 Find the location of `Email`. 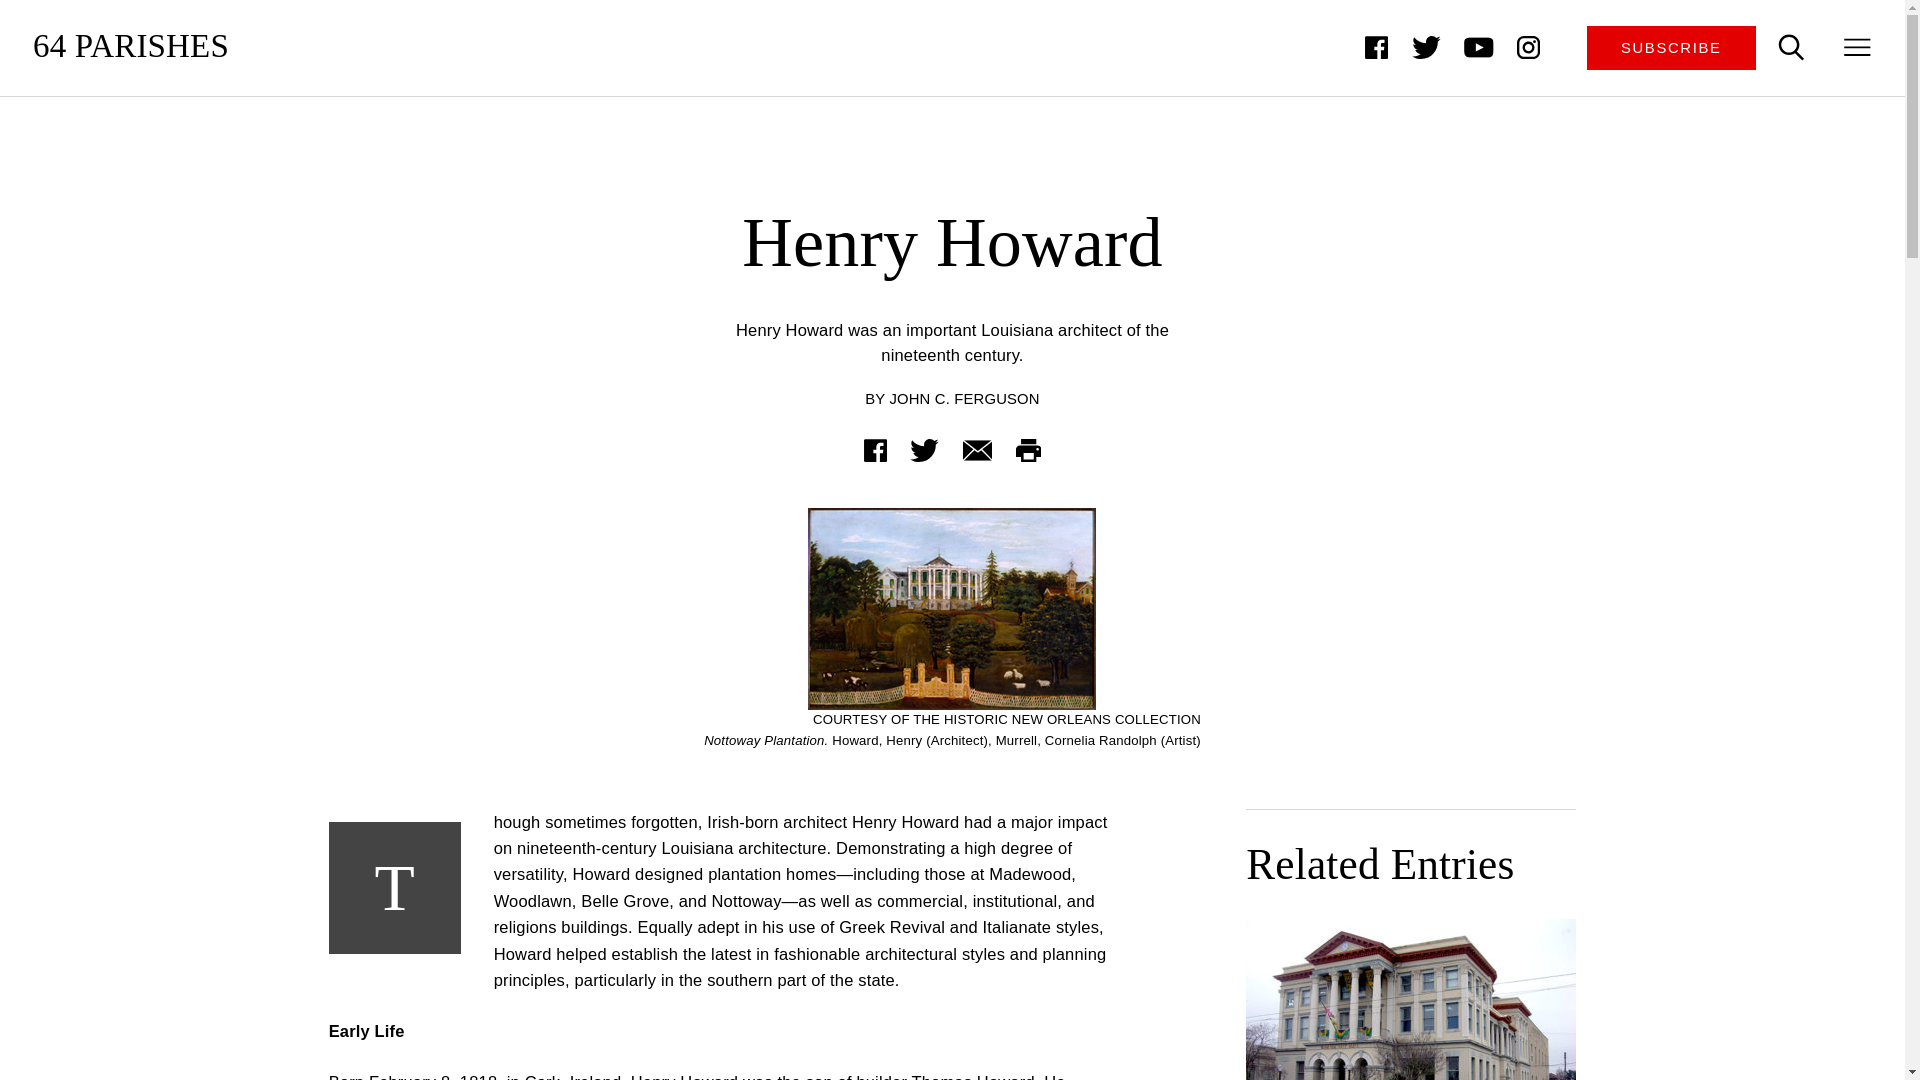

Email is located at coordinates (976, 450).